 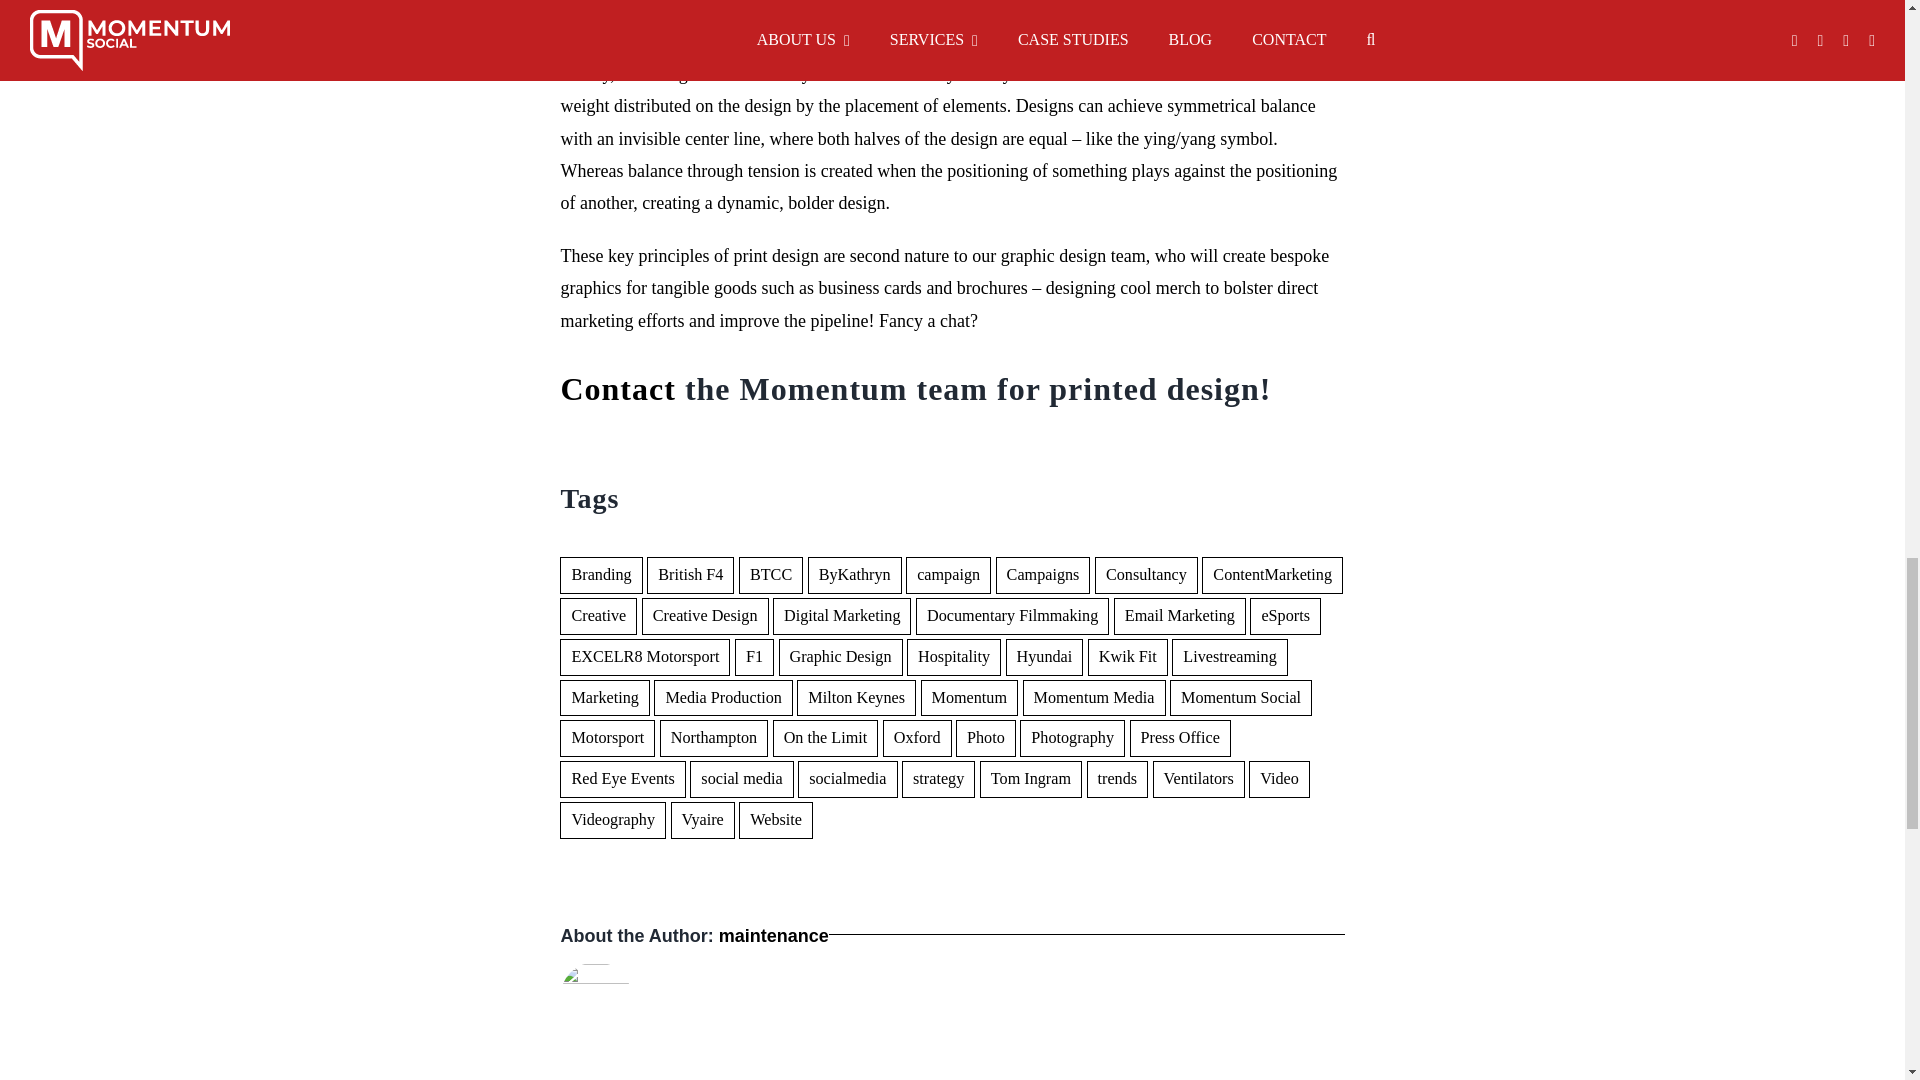 What do you see at coordinates (948, 576) in the screenshot?
I see `campaign` at bounding box center [948, 576].